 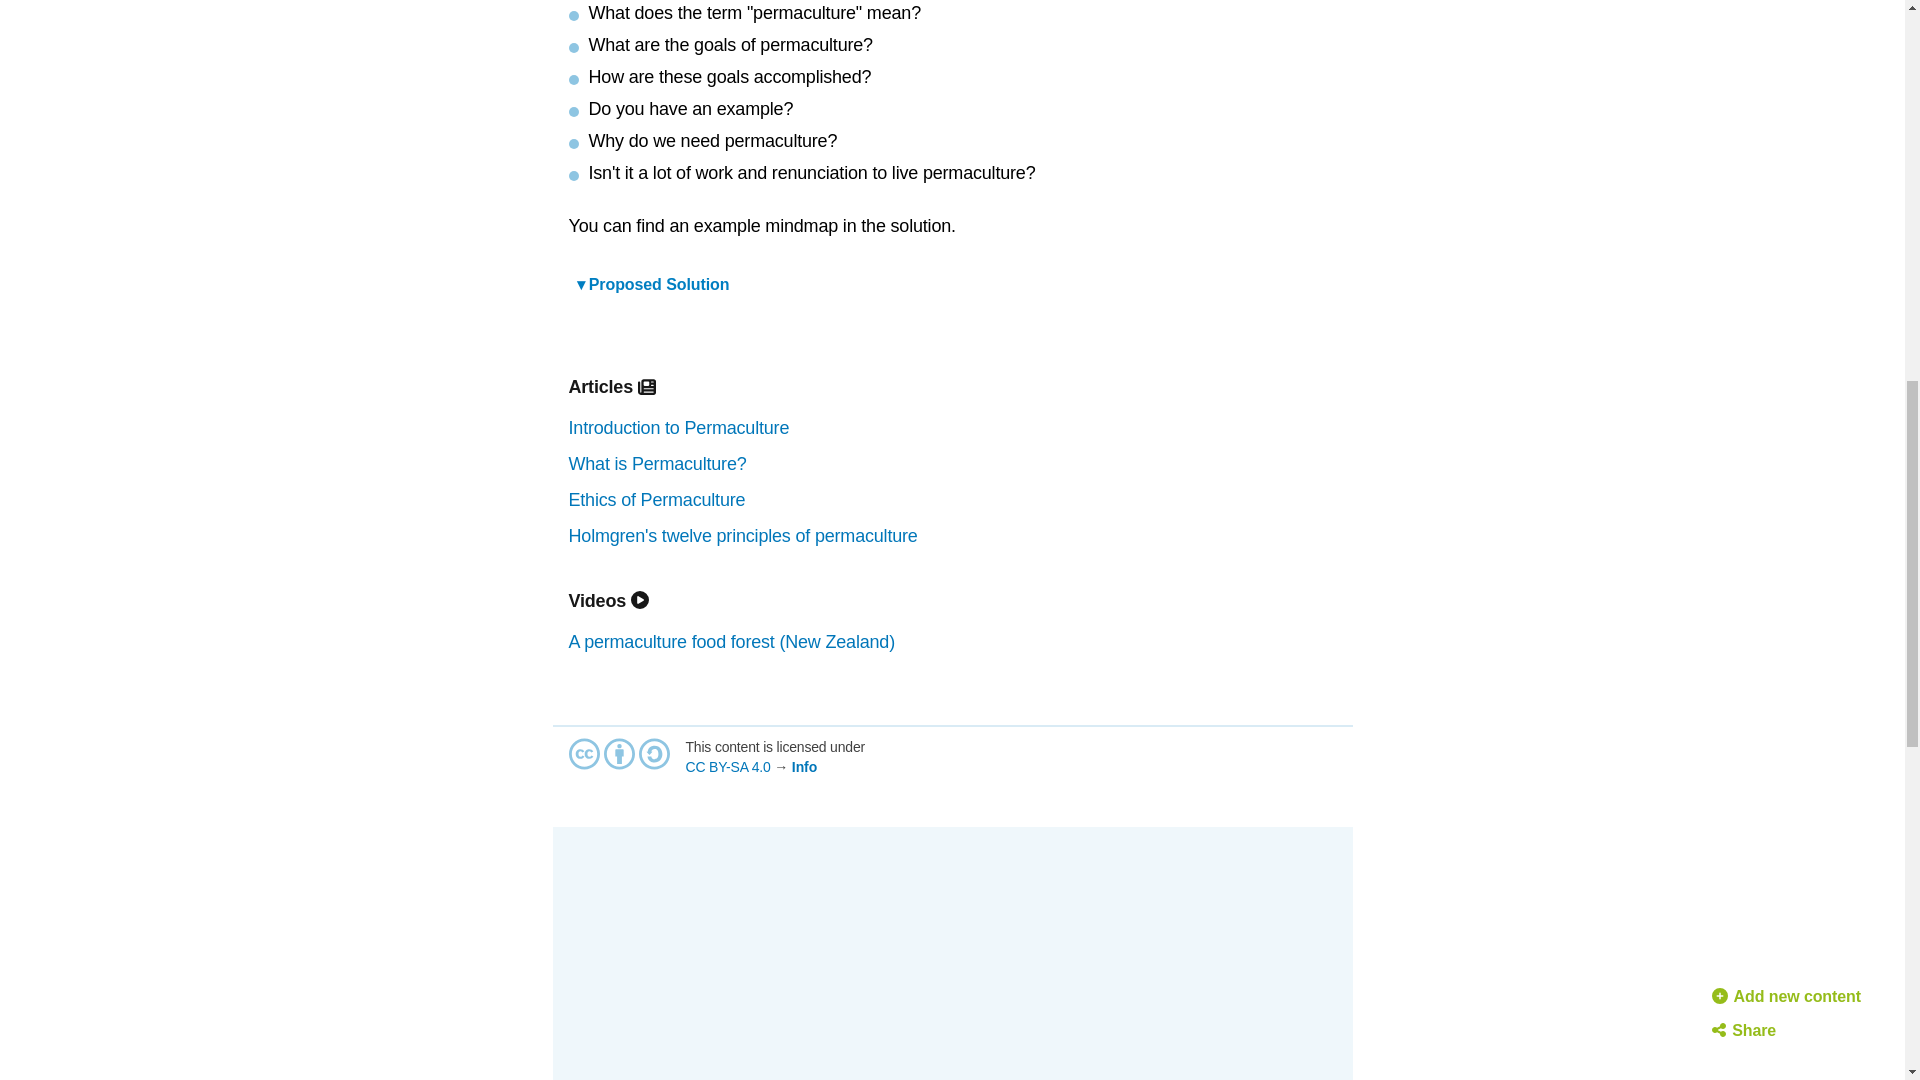 I want to click on Holmgren's twelve principles of permaculture, so click(x=952, y=537).